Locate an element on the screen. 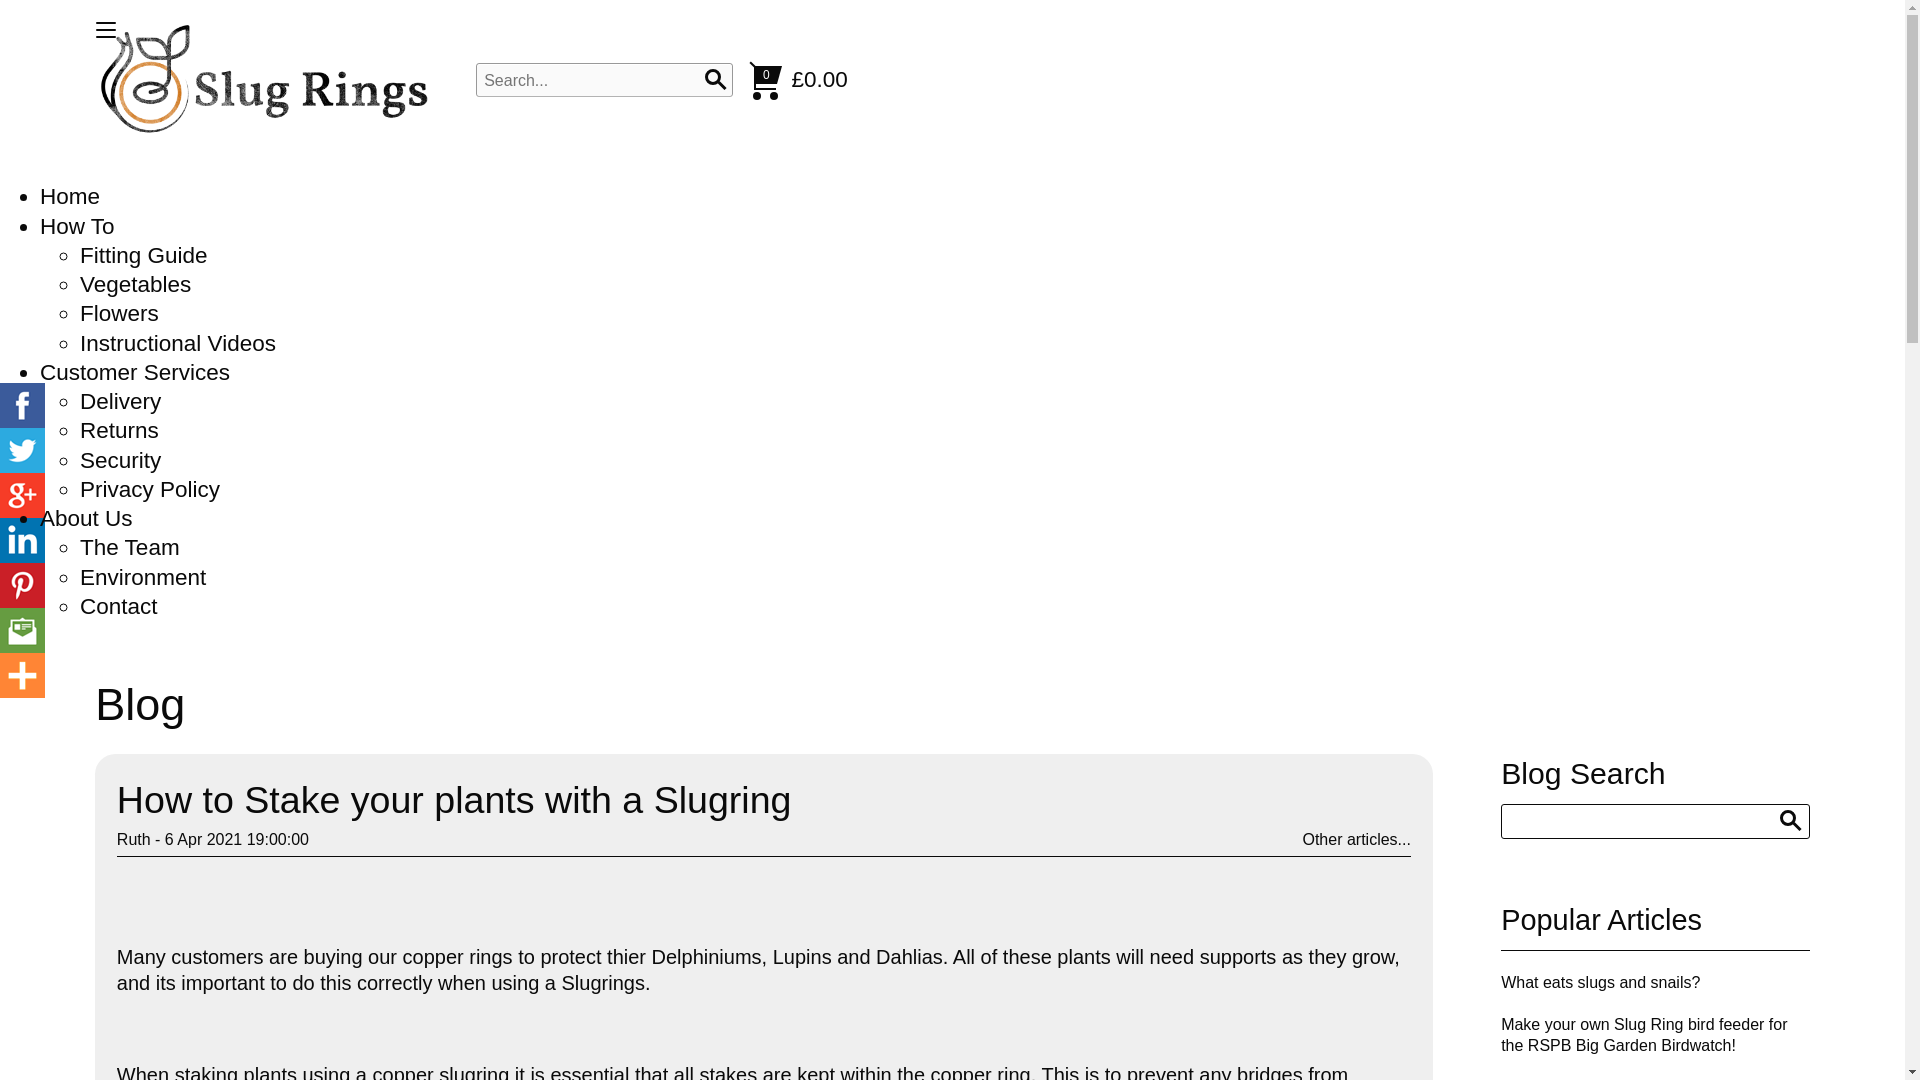  Other articles... is located at coordinates (1355, 838).